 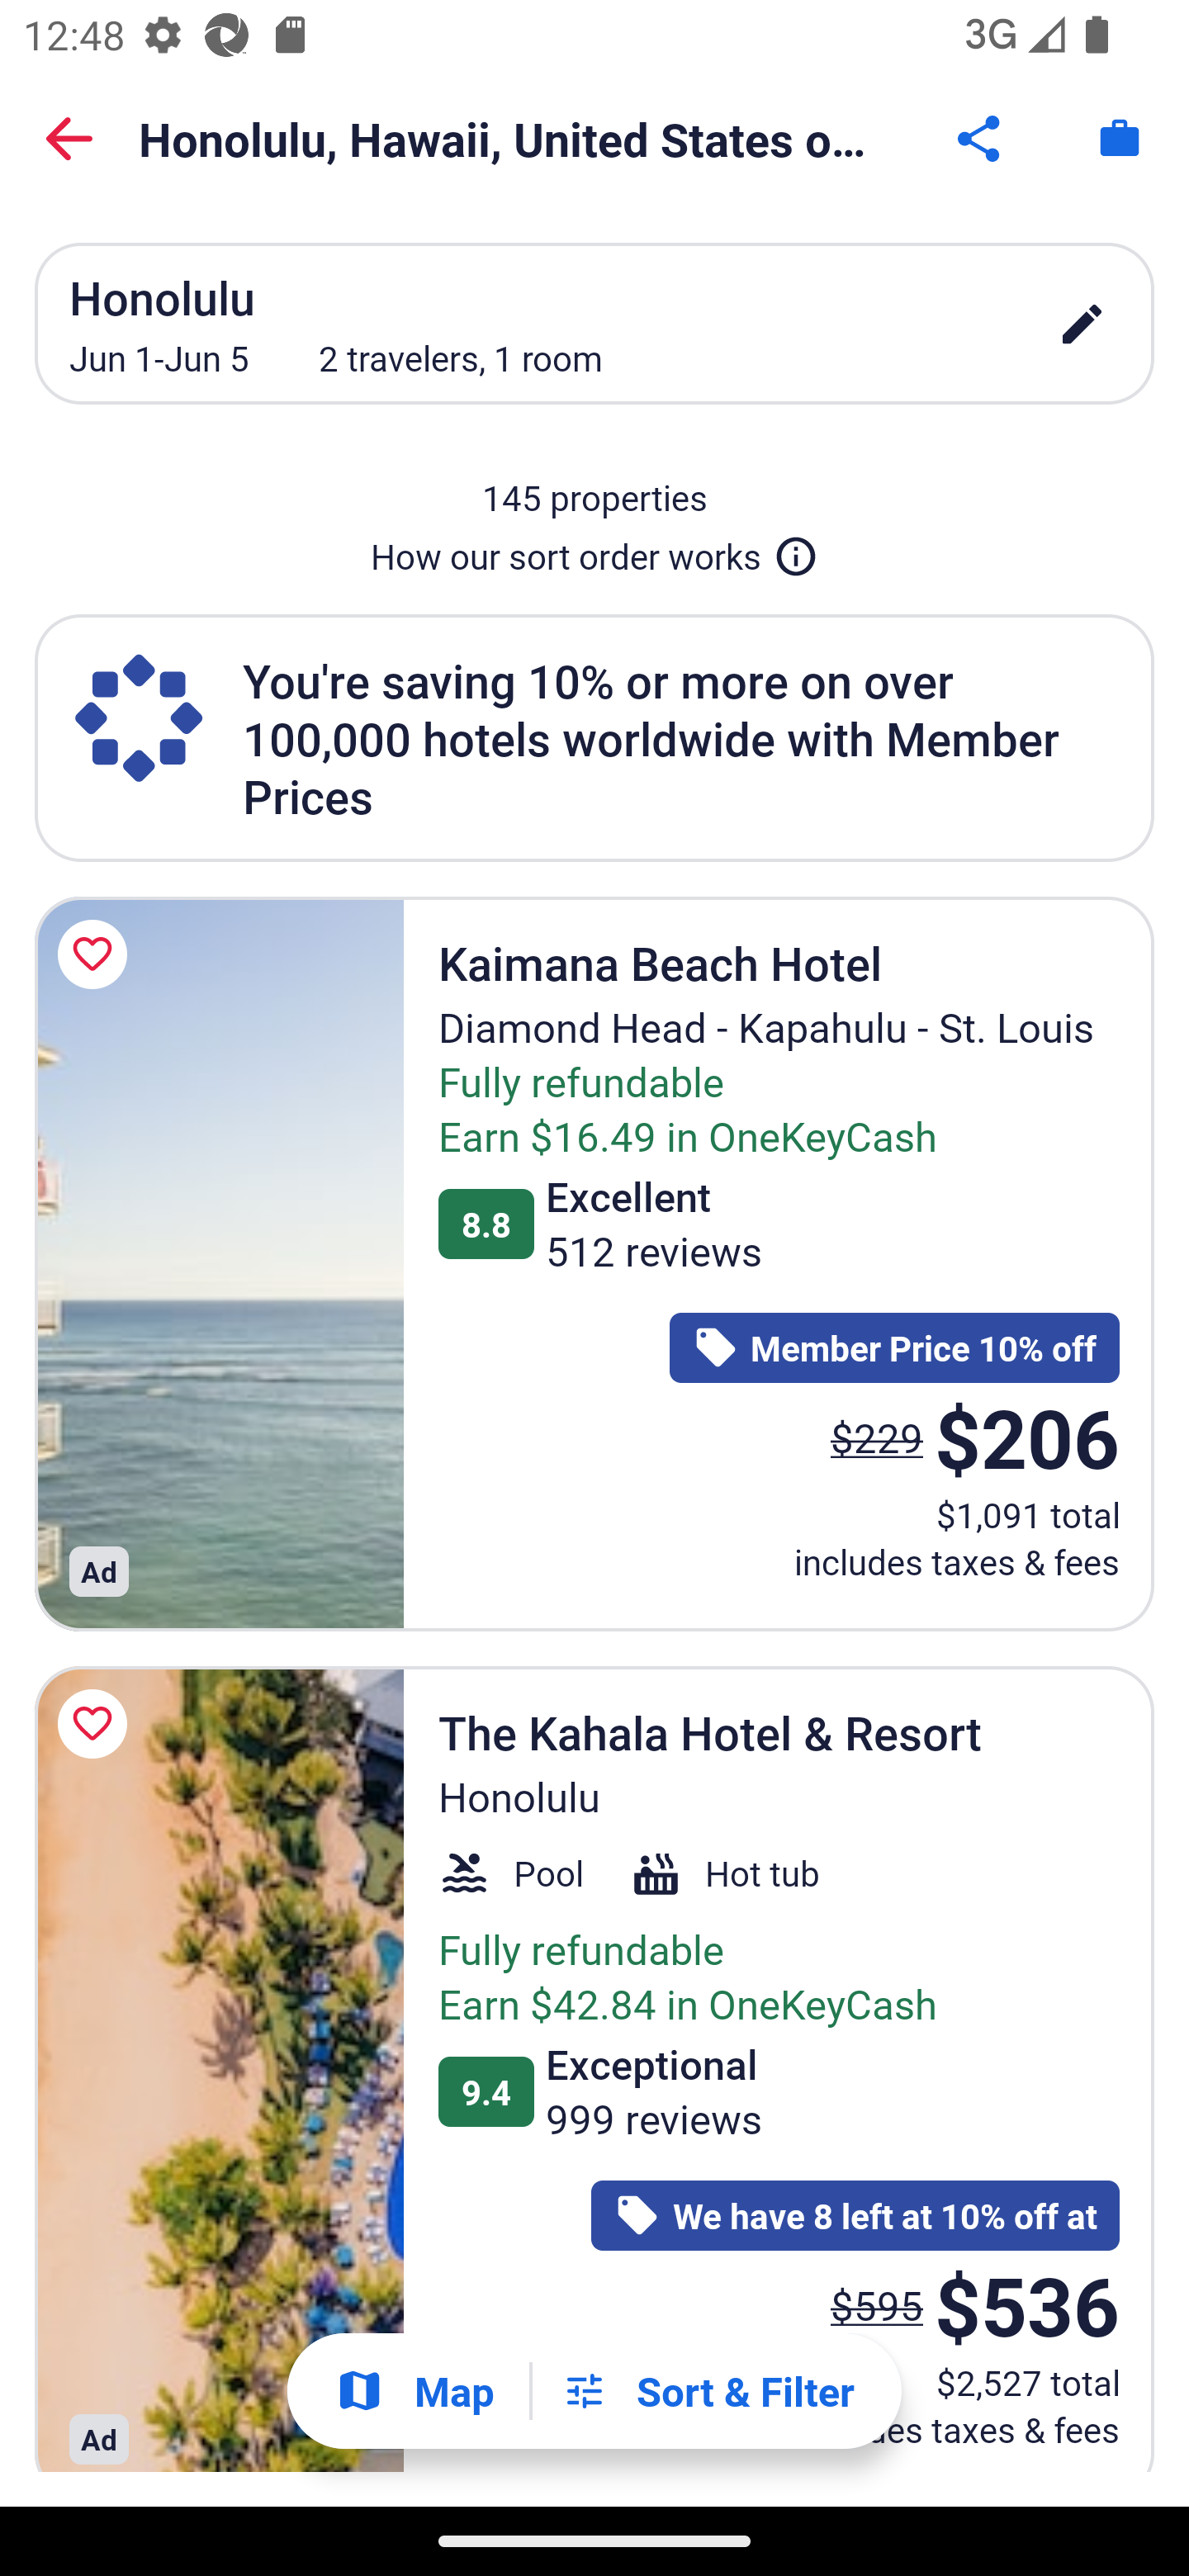 I want to click on Show map Map Show map Button, so click(x=414, y=2391).